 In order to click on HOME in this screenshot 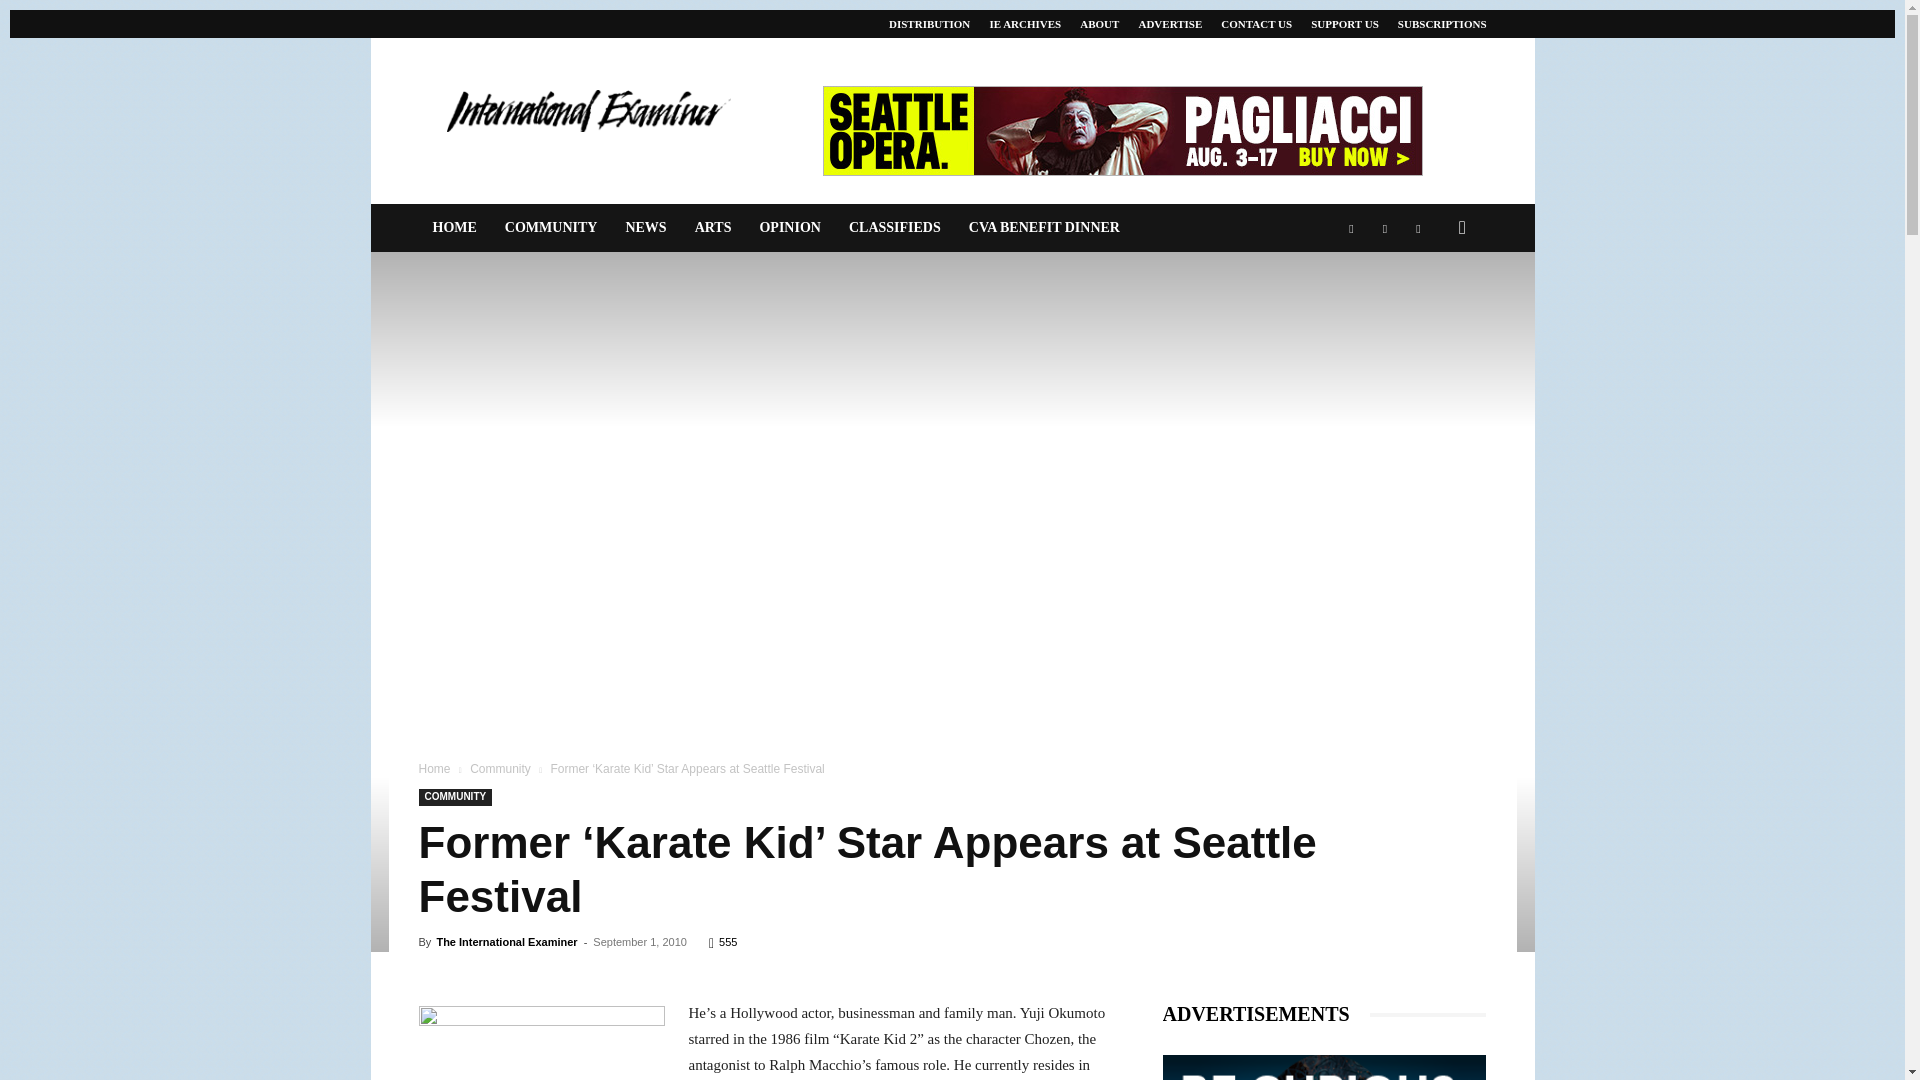, I will do `click(454, 228)`.